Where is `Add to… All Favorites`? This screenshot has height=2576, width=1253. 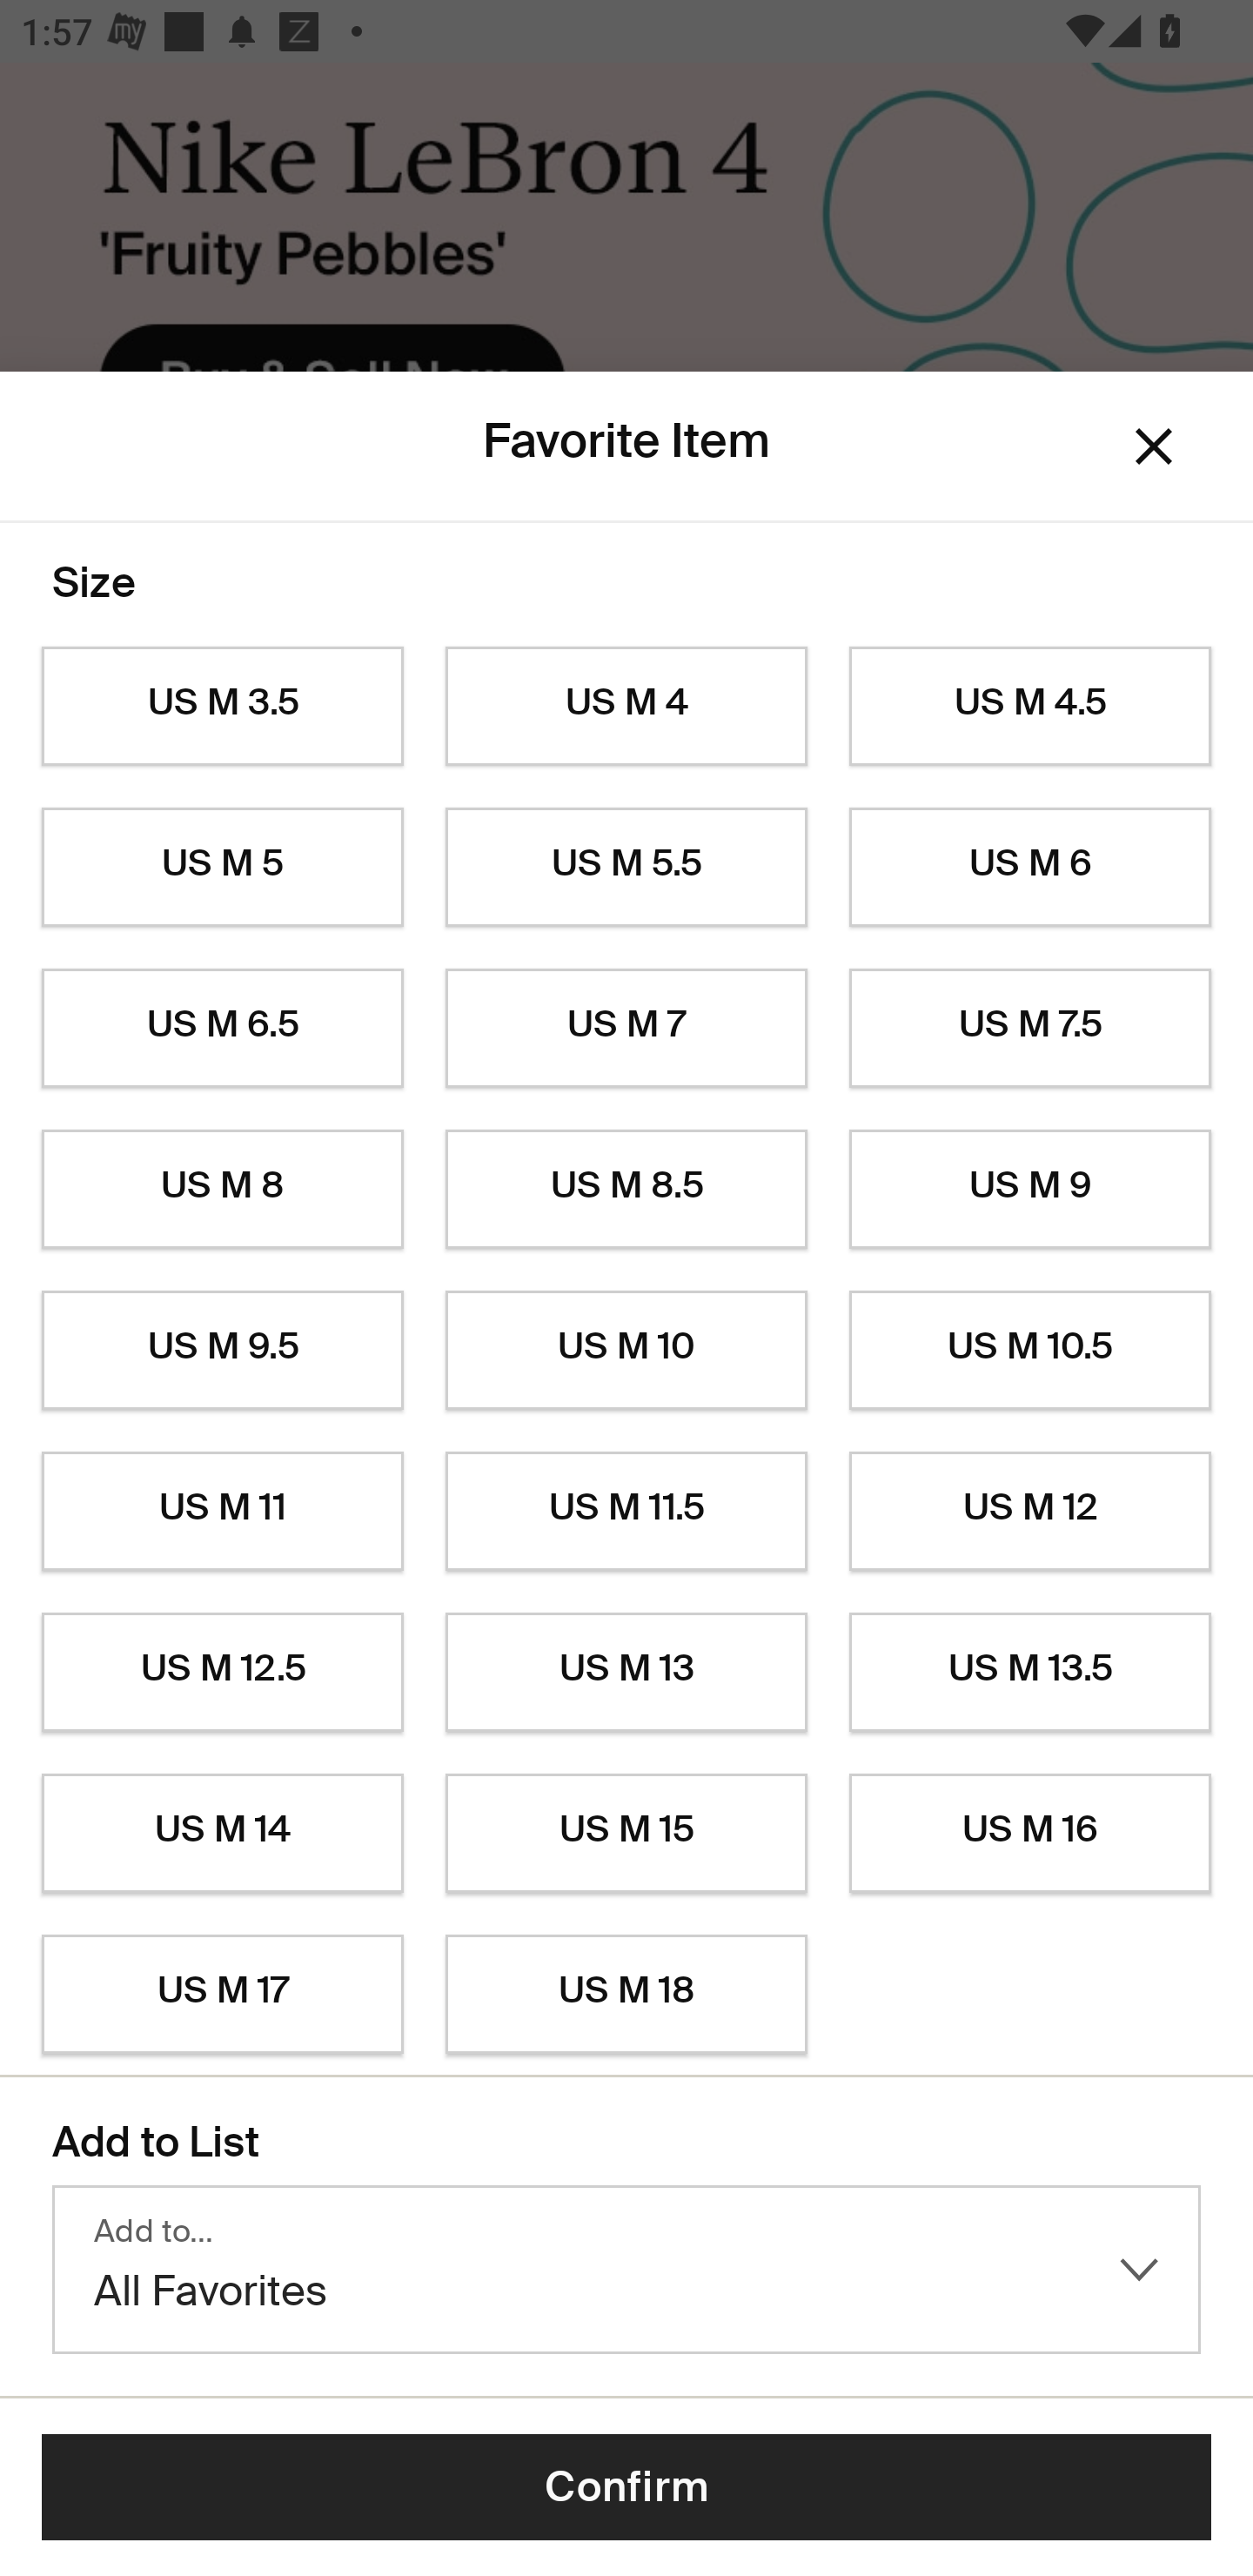 Add to… All Favorites is located at coordinates (626, 2270).